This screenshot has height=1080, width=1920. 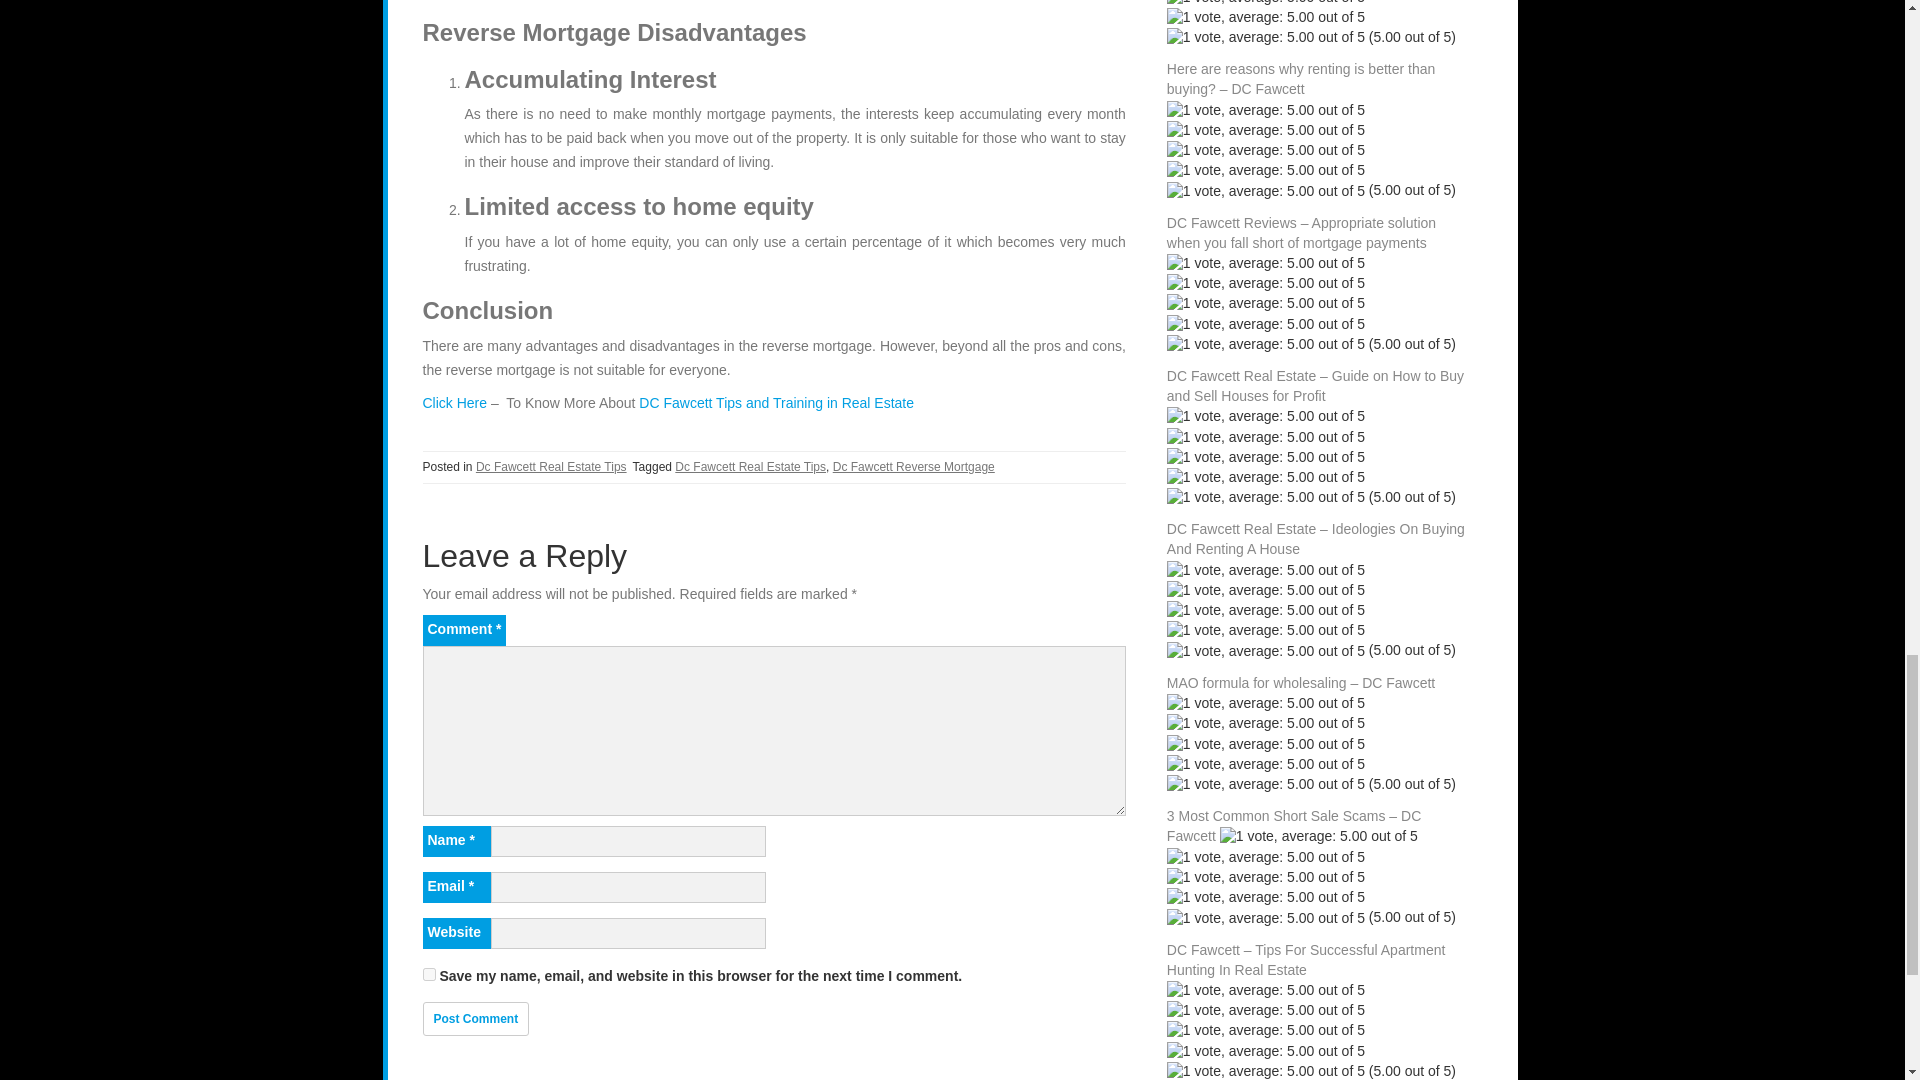 I want to click on DC Fawcett Tips and Training in Real Estate, so click(x=776, y=403).